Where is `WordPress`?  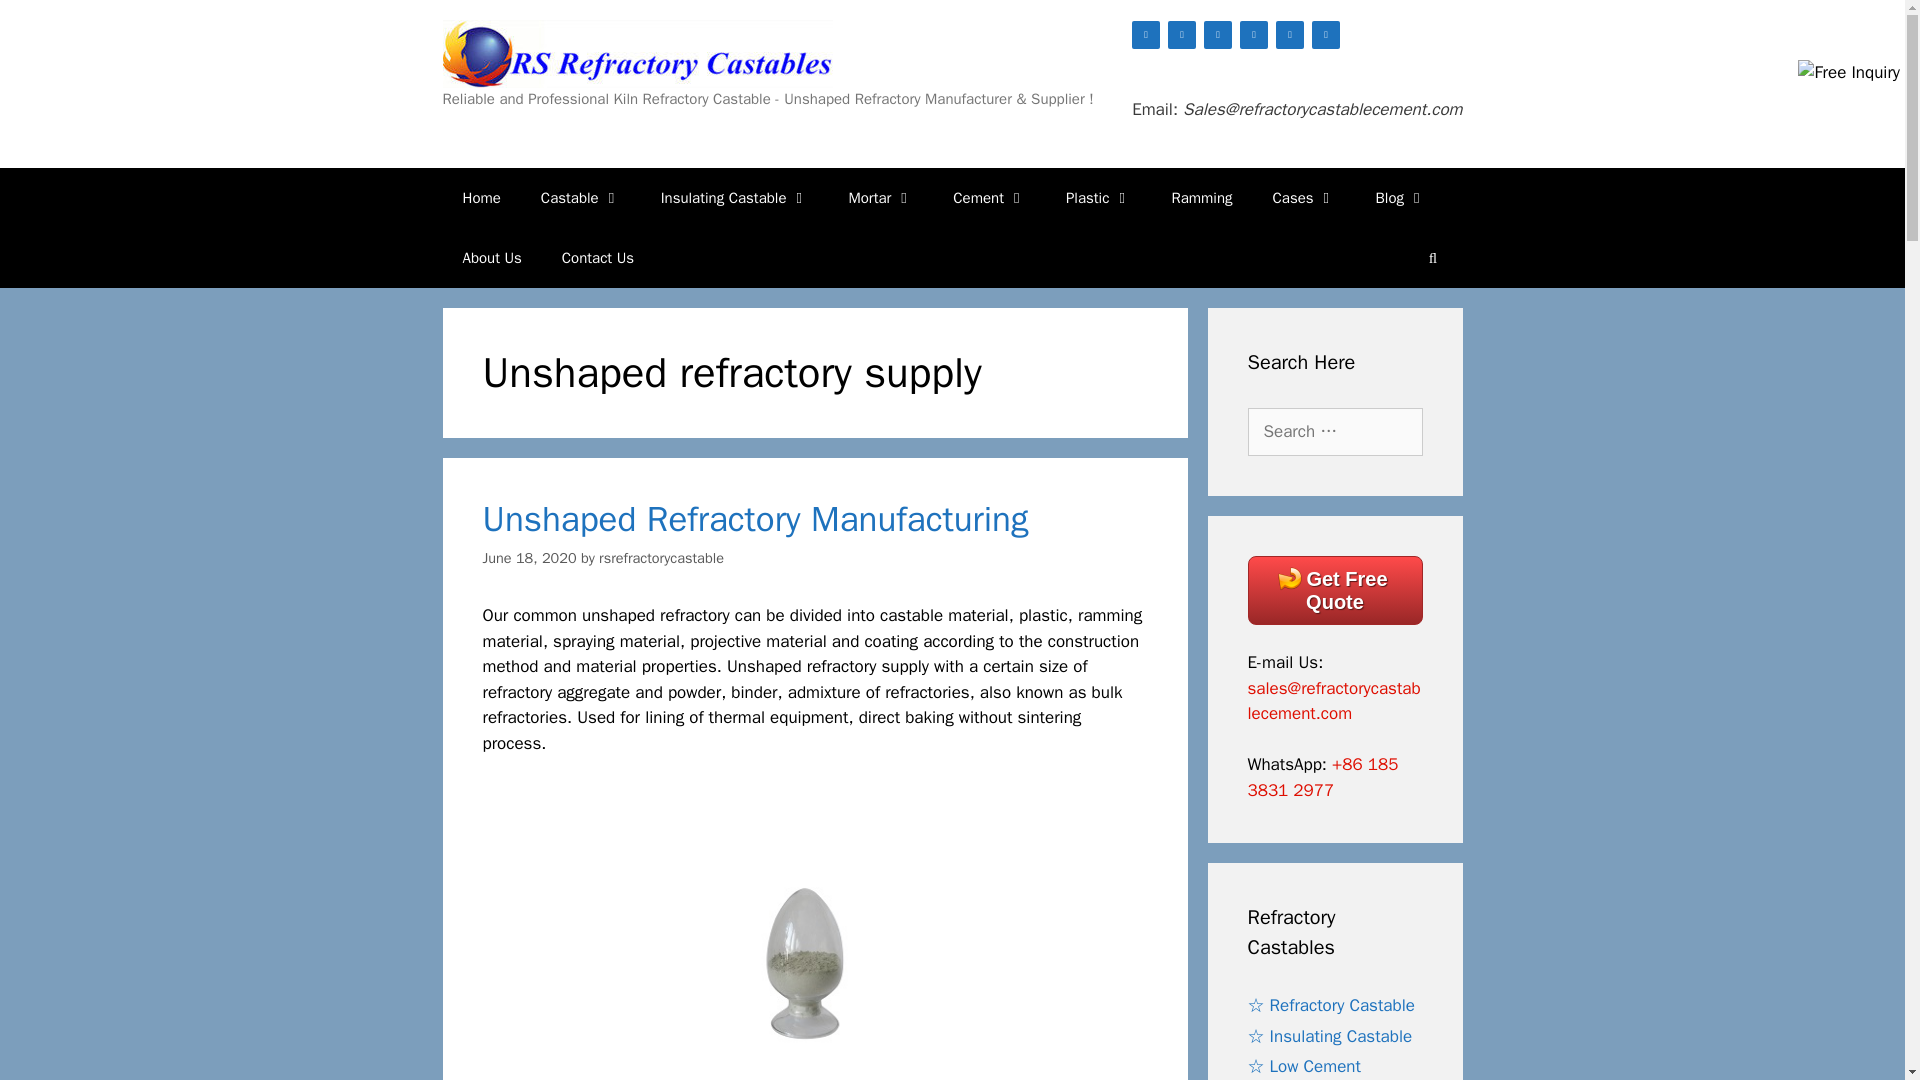 WordPress is located at coordinates (1254, 34).